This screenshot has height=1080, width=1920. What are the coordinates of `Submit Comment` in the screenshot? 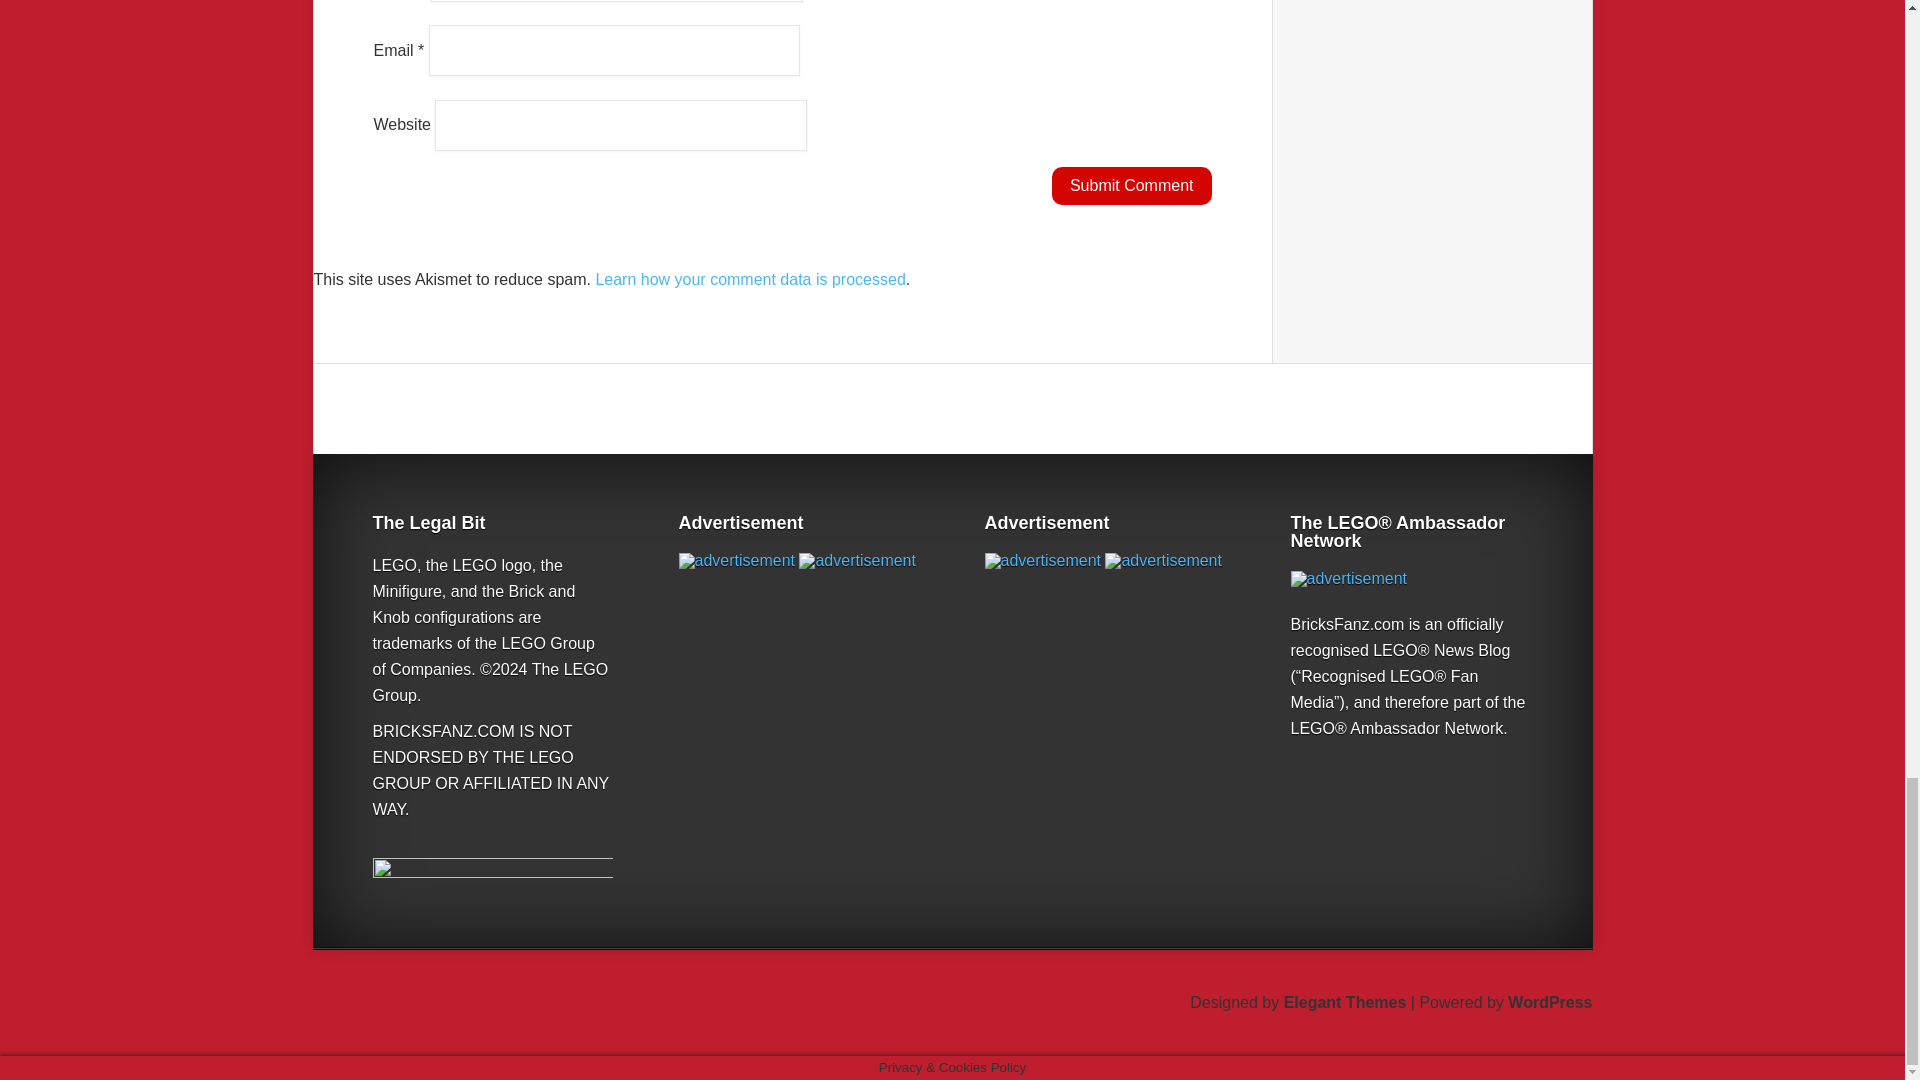 It's located at (1132, 186).